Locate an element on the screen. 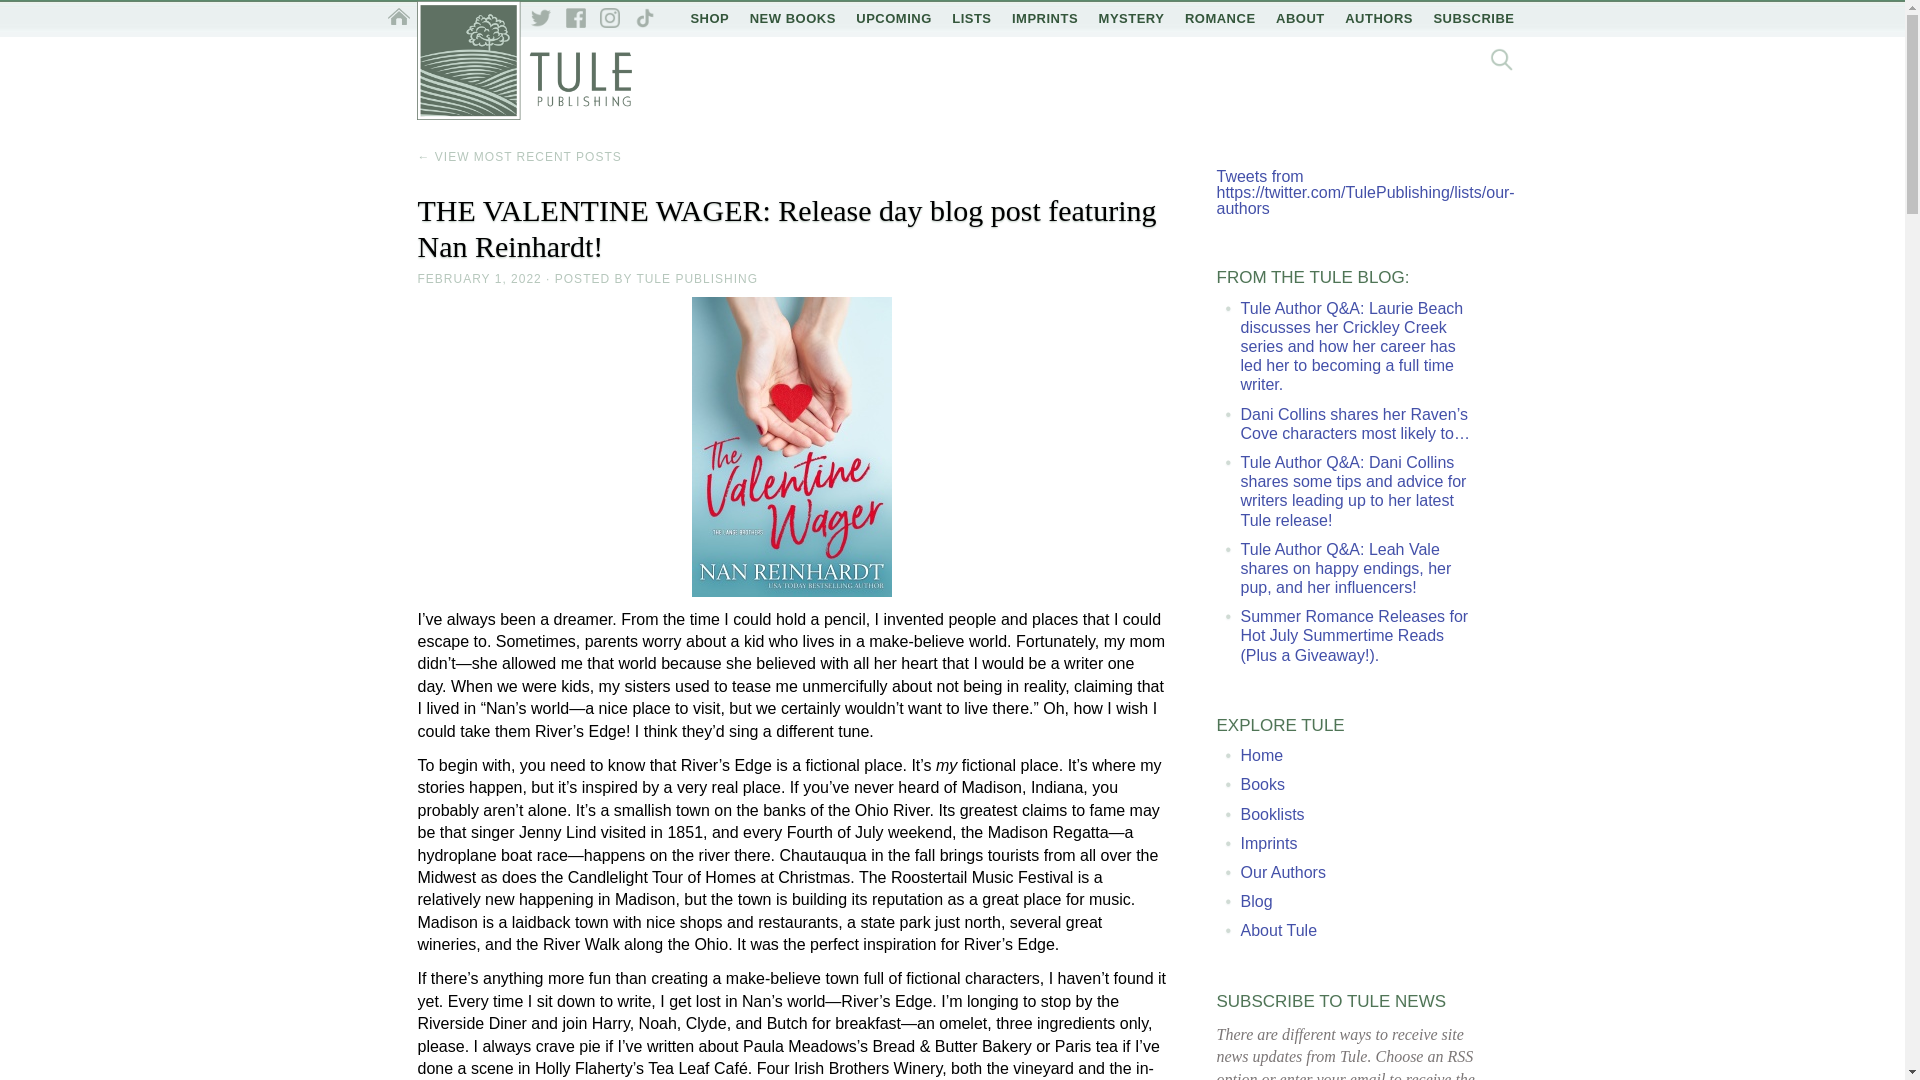 This screenshot has width=1920, height=1080. Twitter is located at coordinates (541, 18).